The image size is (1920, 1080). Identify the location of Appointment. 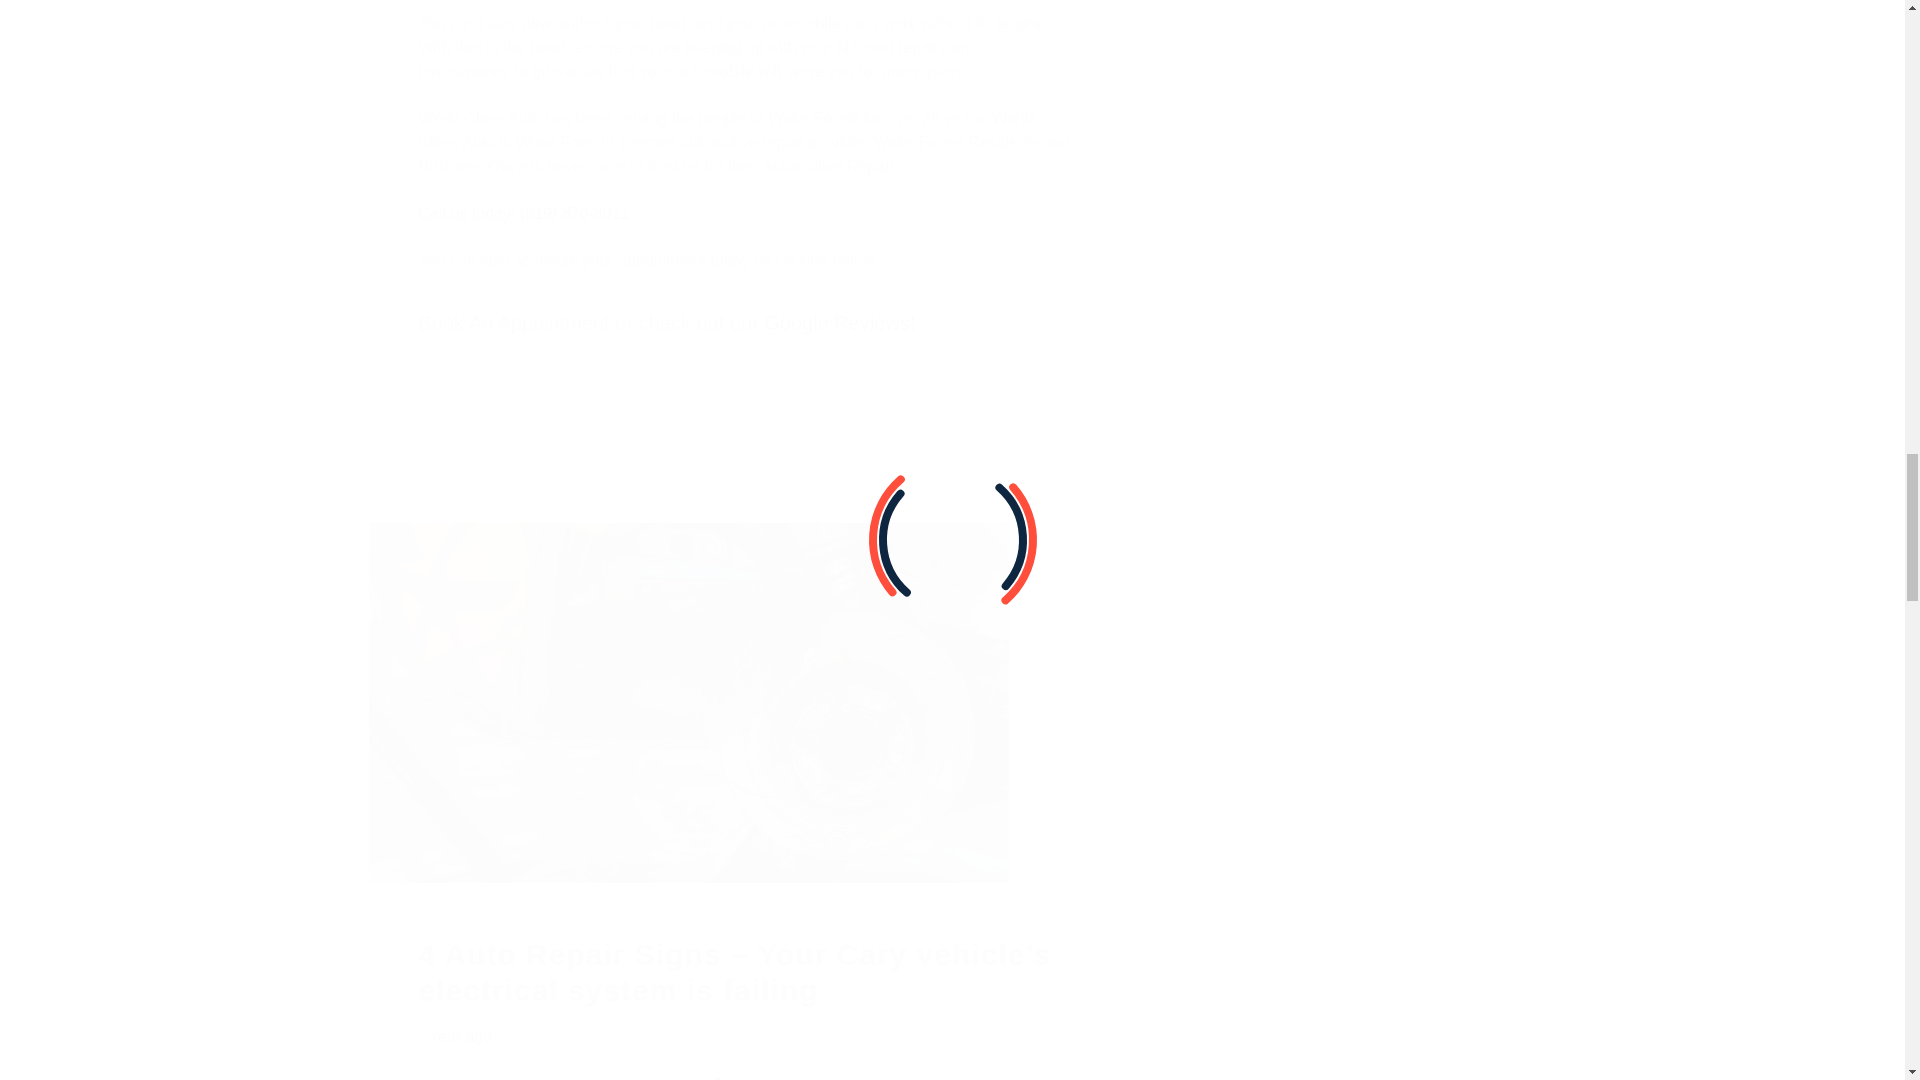
(552, 322).